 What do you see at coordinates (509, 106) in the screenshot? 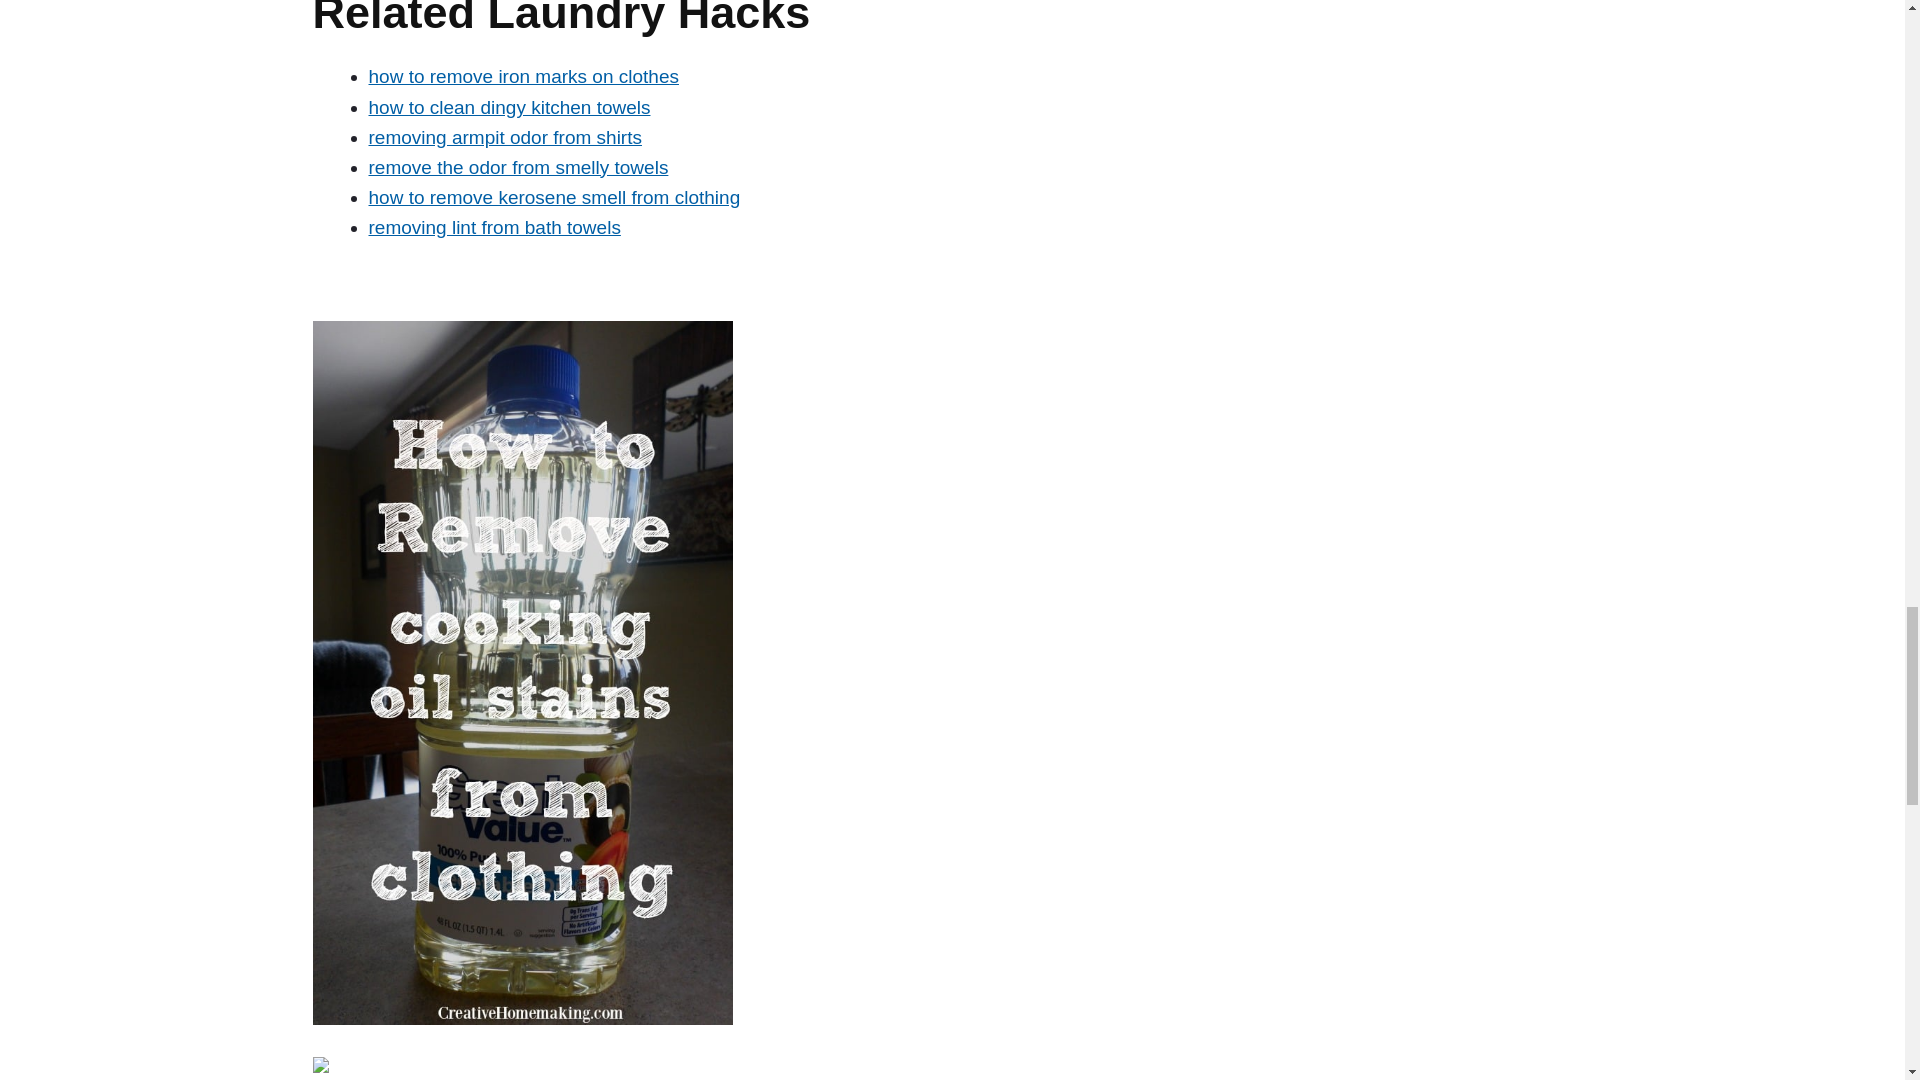
I see `how to clean dingy kitchen towels` at bounding box center [509, 106].